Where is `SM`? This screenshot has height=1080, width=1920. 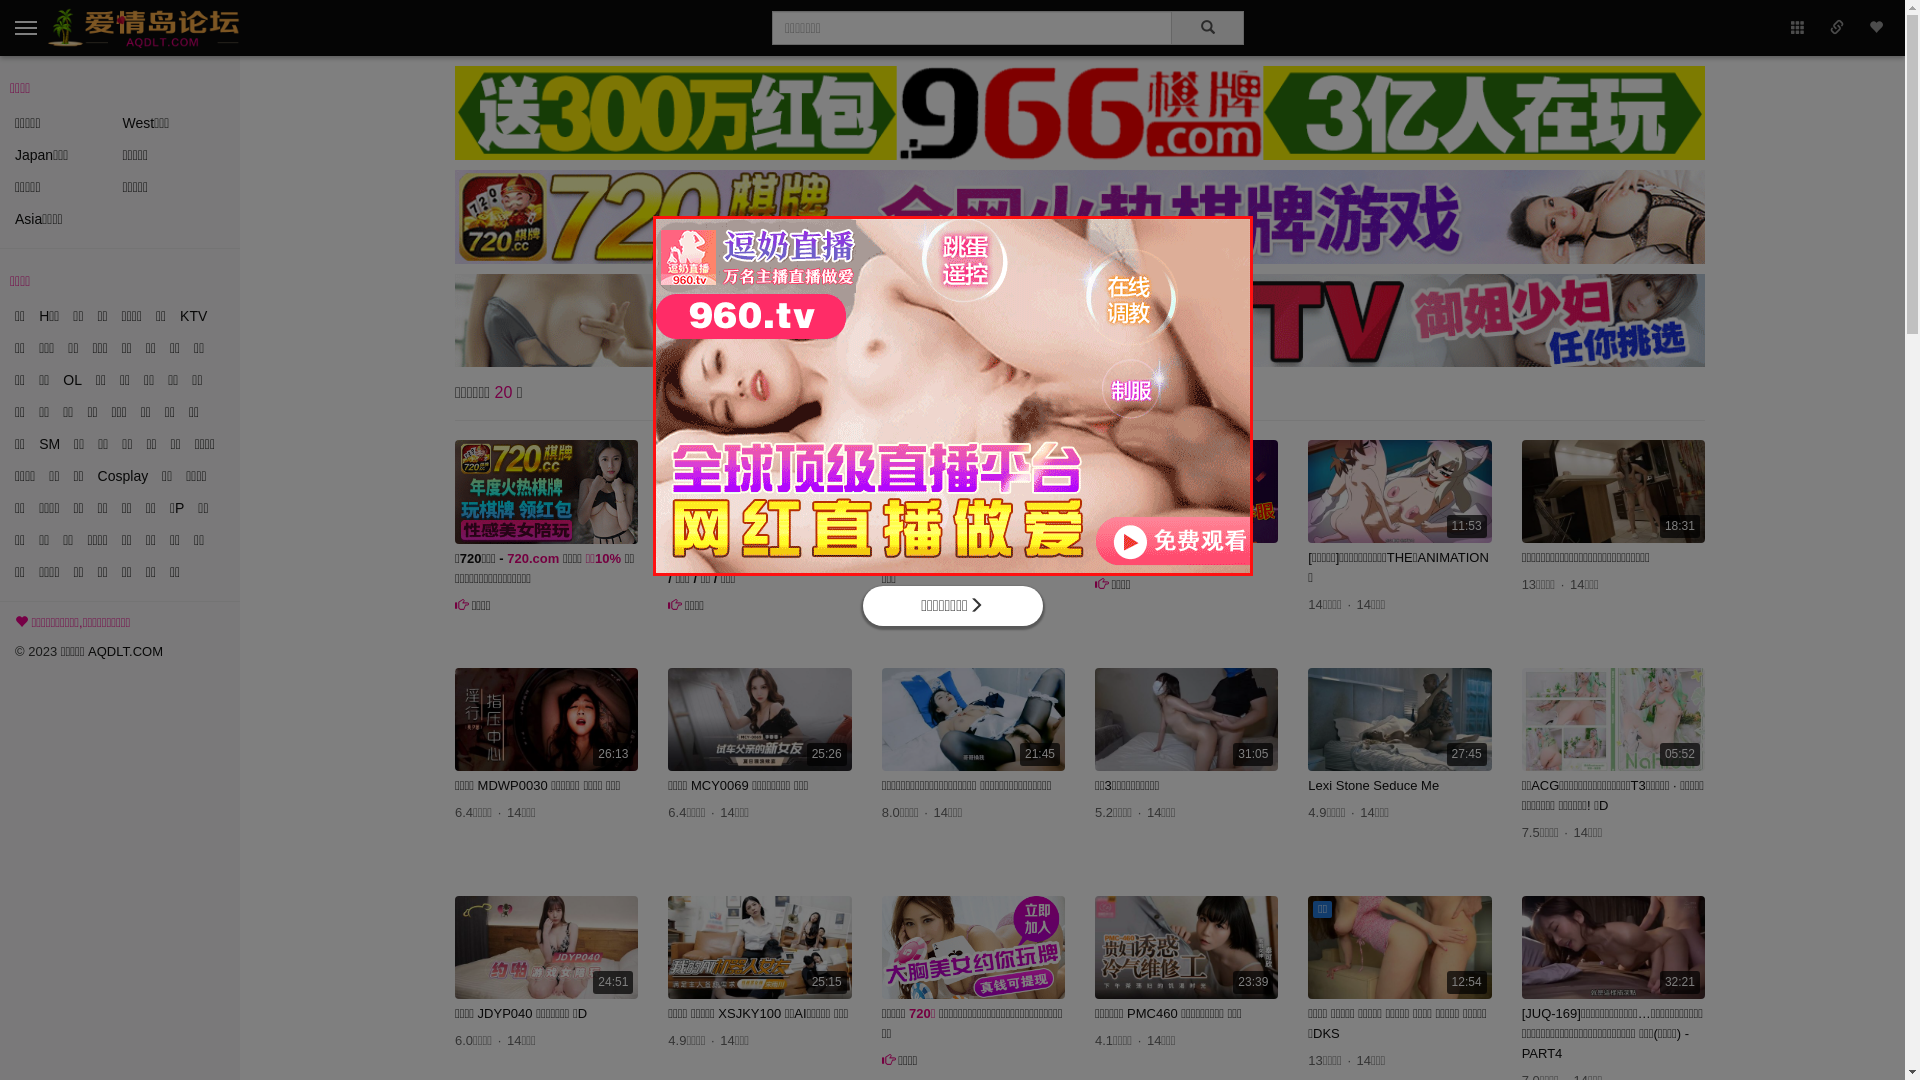
SM is located at coordinates (50, 444).